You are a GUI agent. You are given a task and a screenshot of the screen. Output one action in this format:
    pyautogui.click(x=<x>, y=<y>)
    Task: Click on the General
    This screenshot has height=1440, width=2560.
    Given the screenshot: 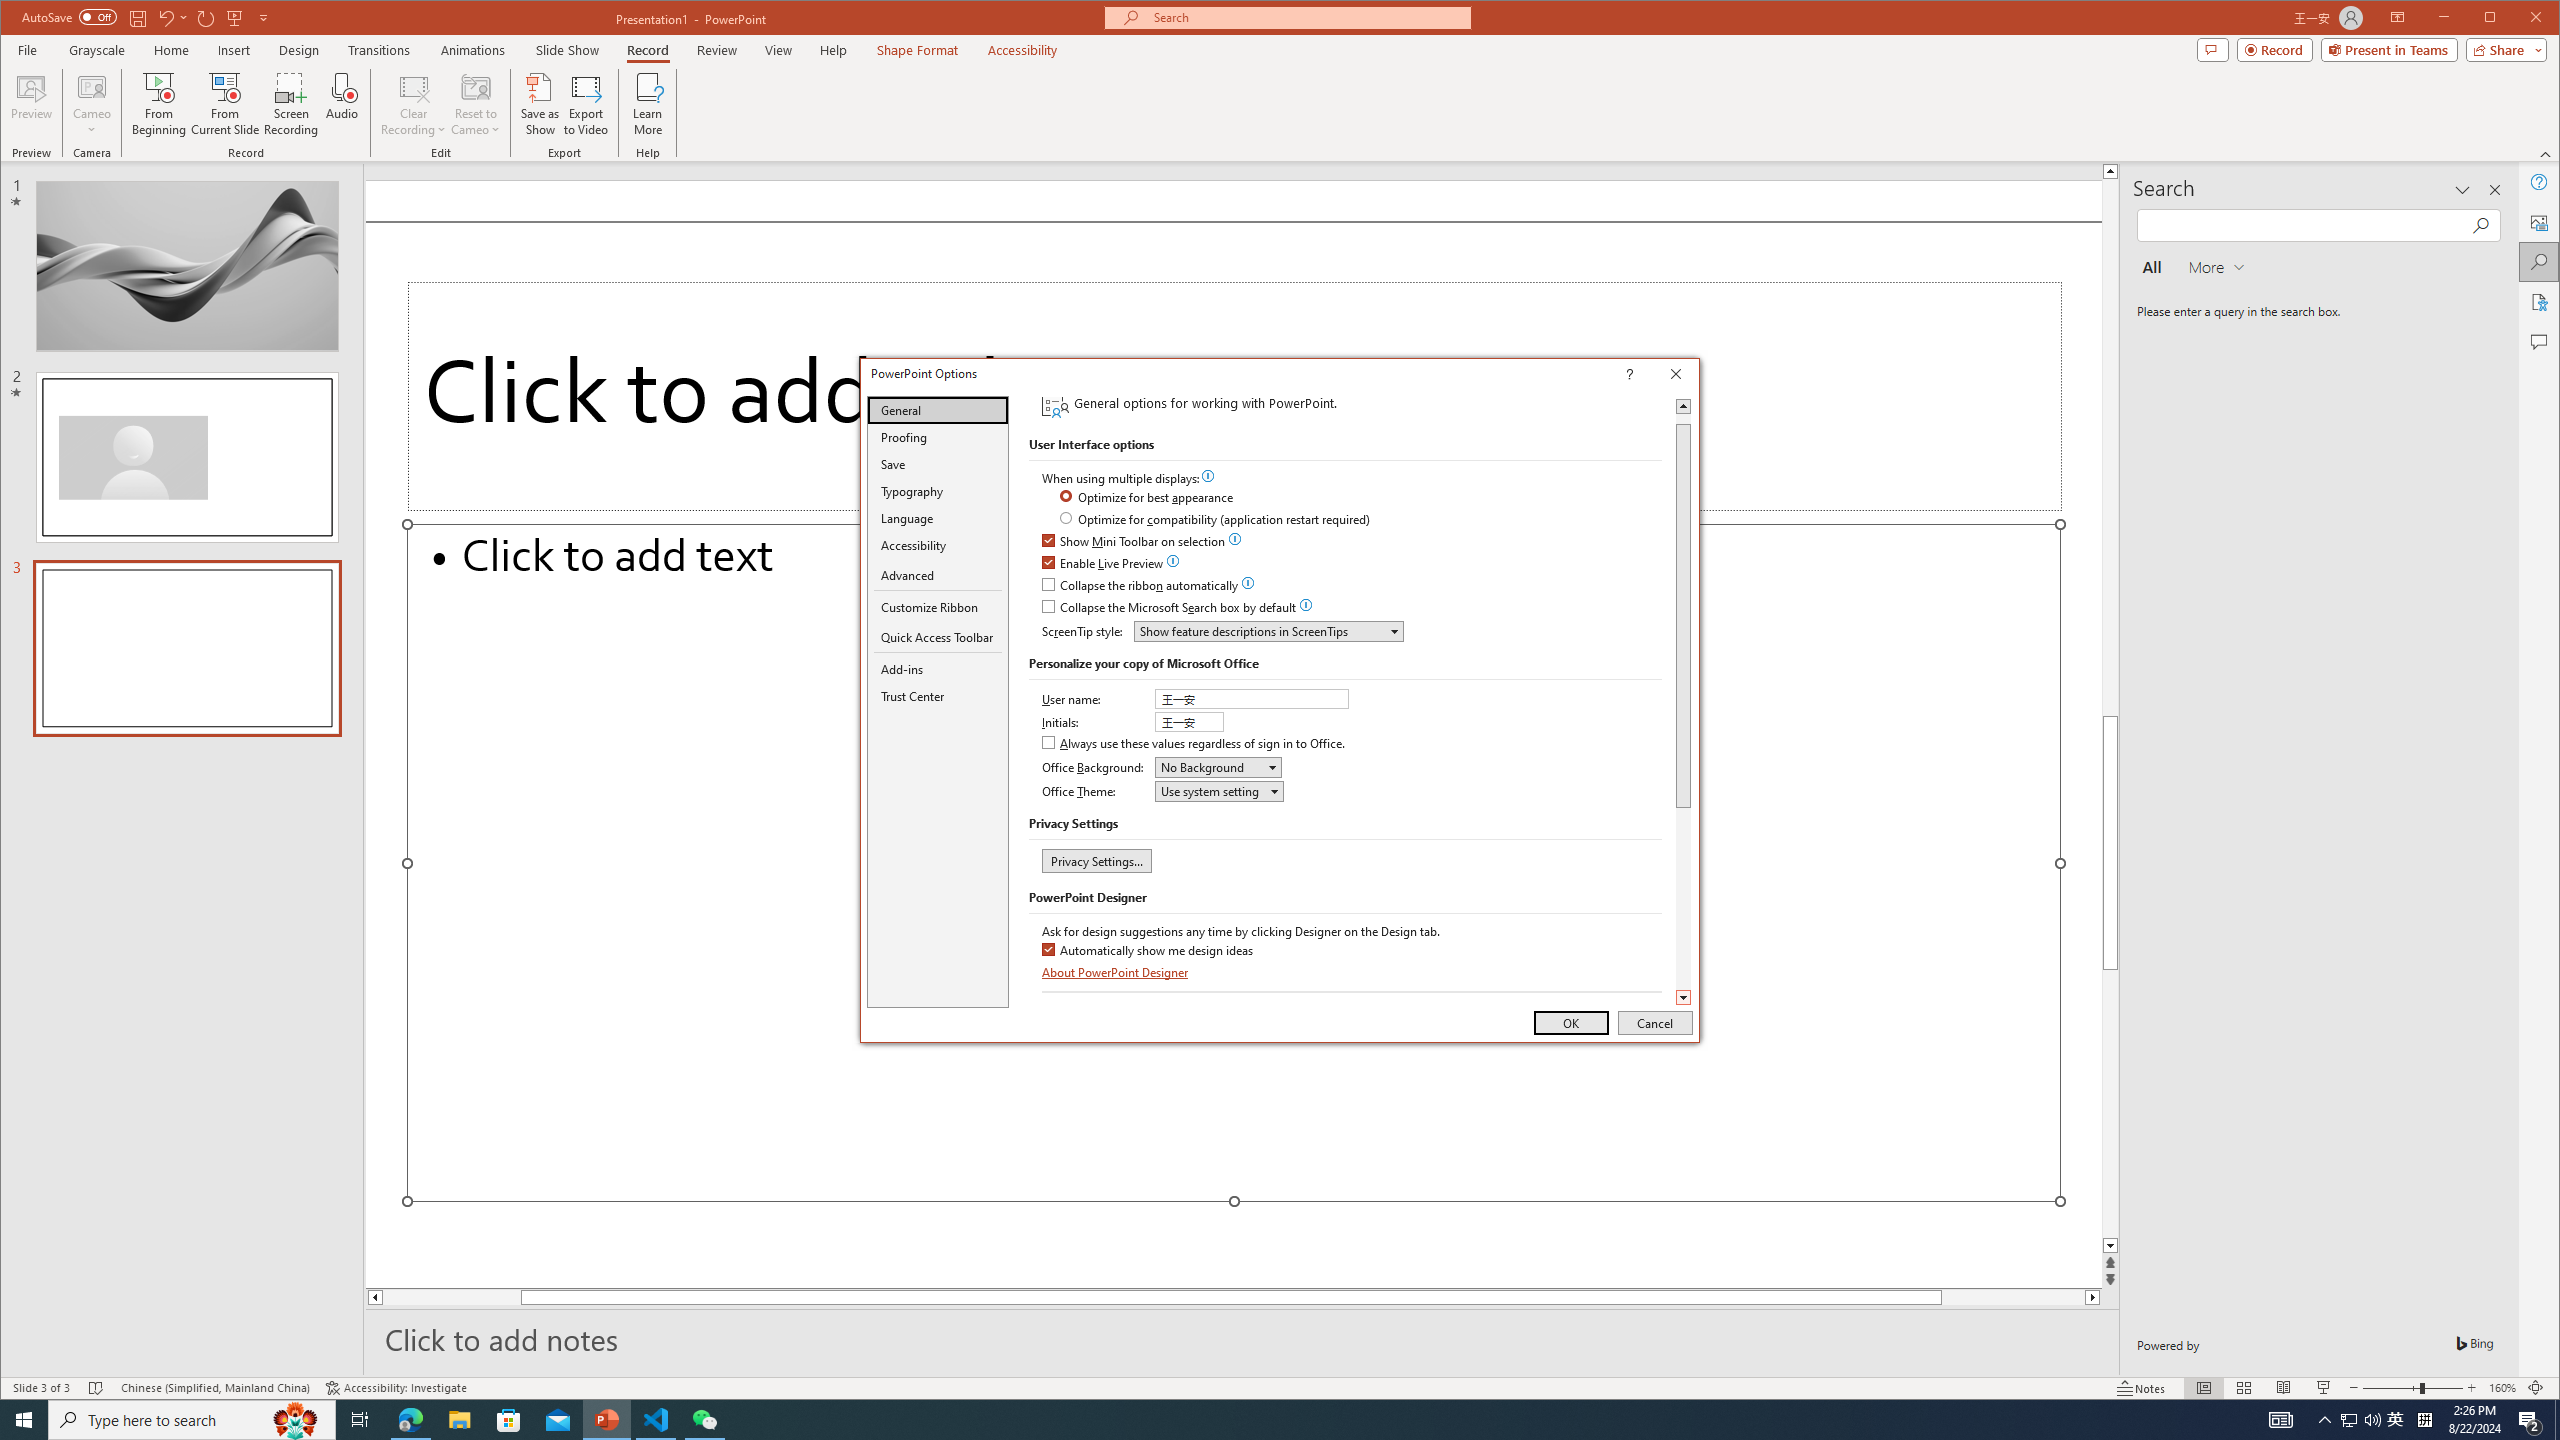 What is the action you would take?
    pyautogui.click(x=938, y=410)
    